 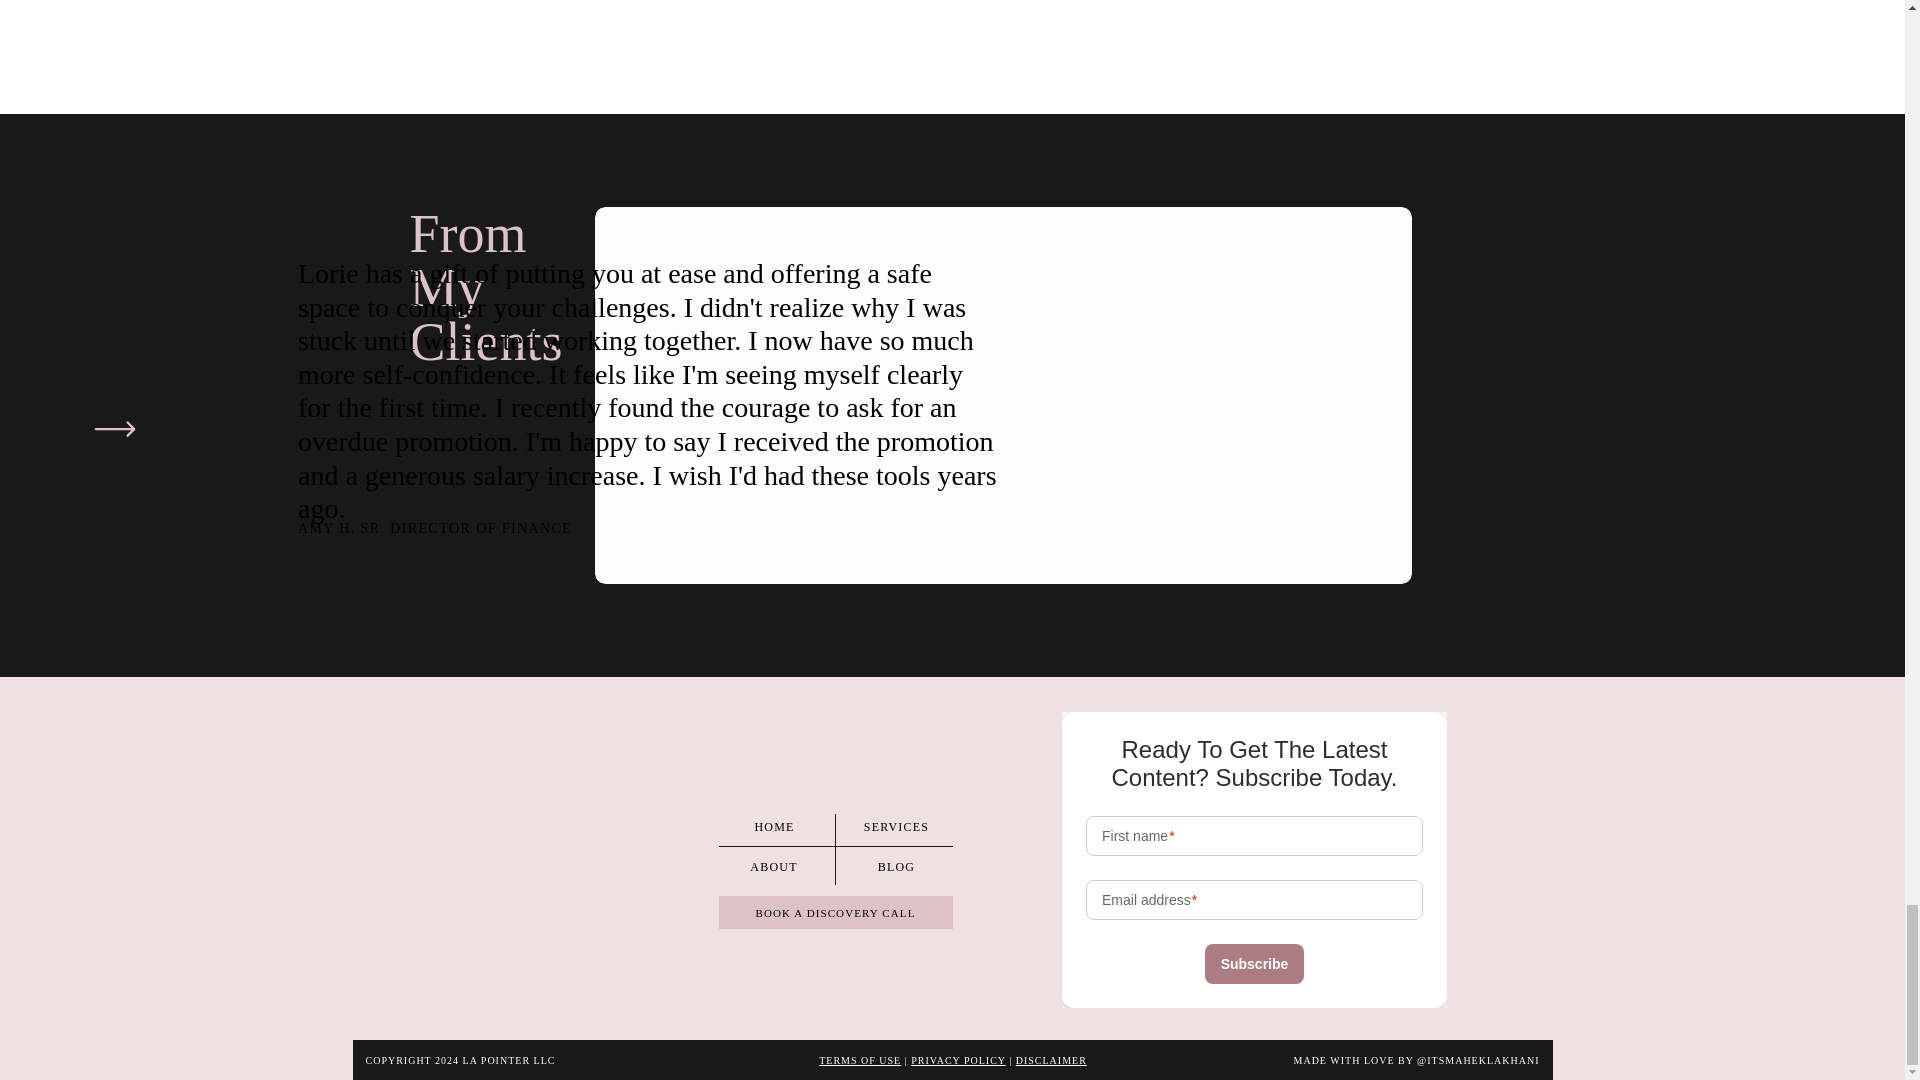 I want to click on SERVICES, so click(x=896, y=825).